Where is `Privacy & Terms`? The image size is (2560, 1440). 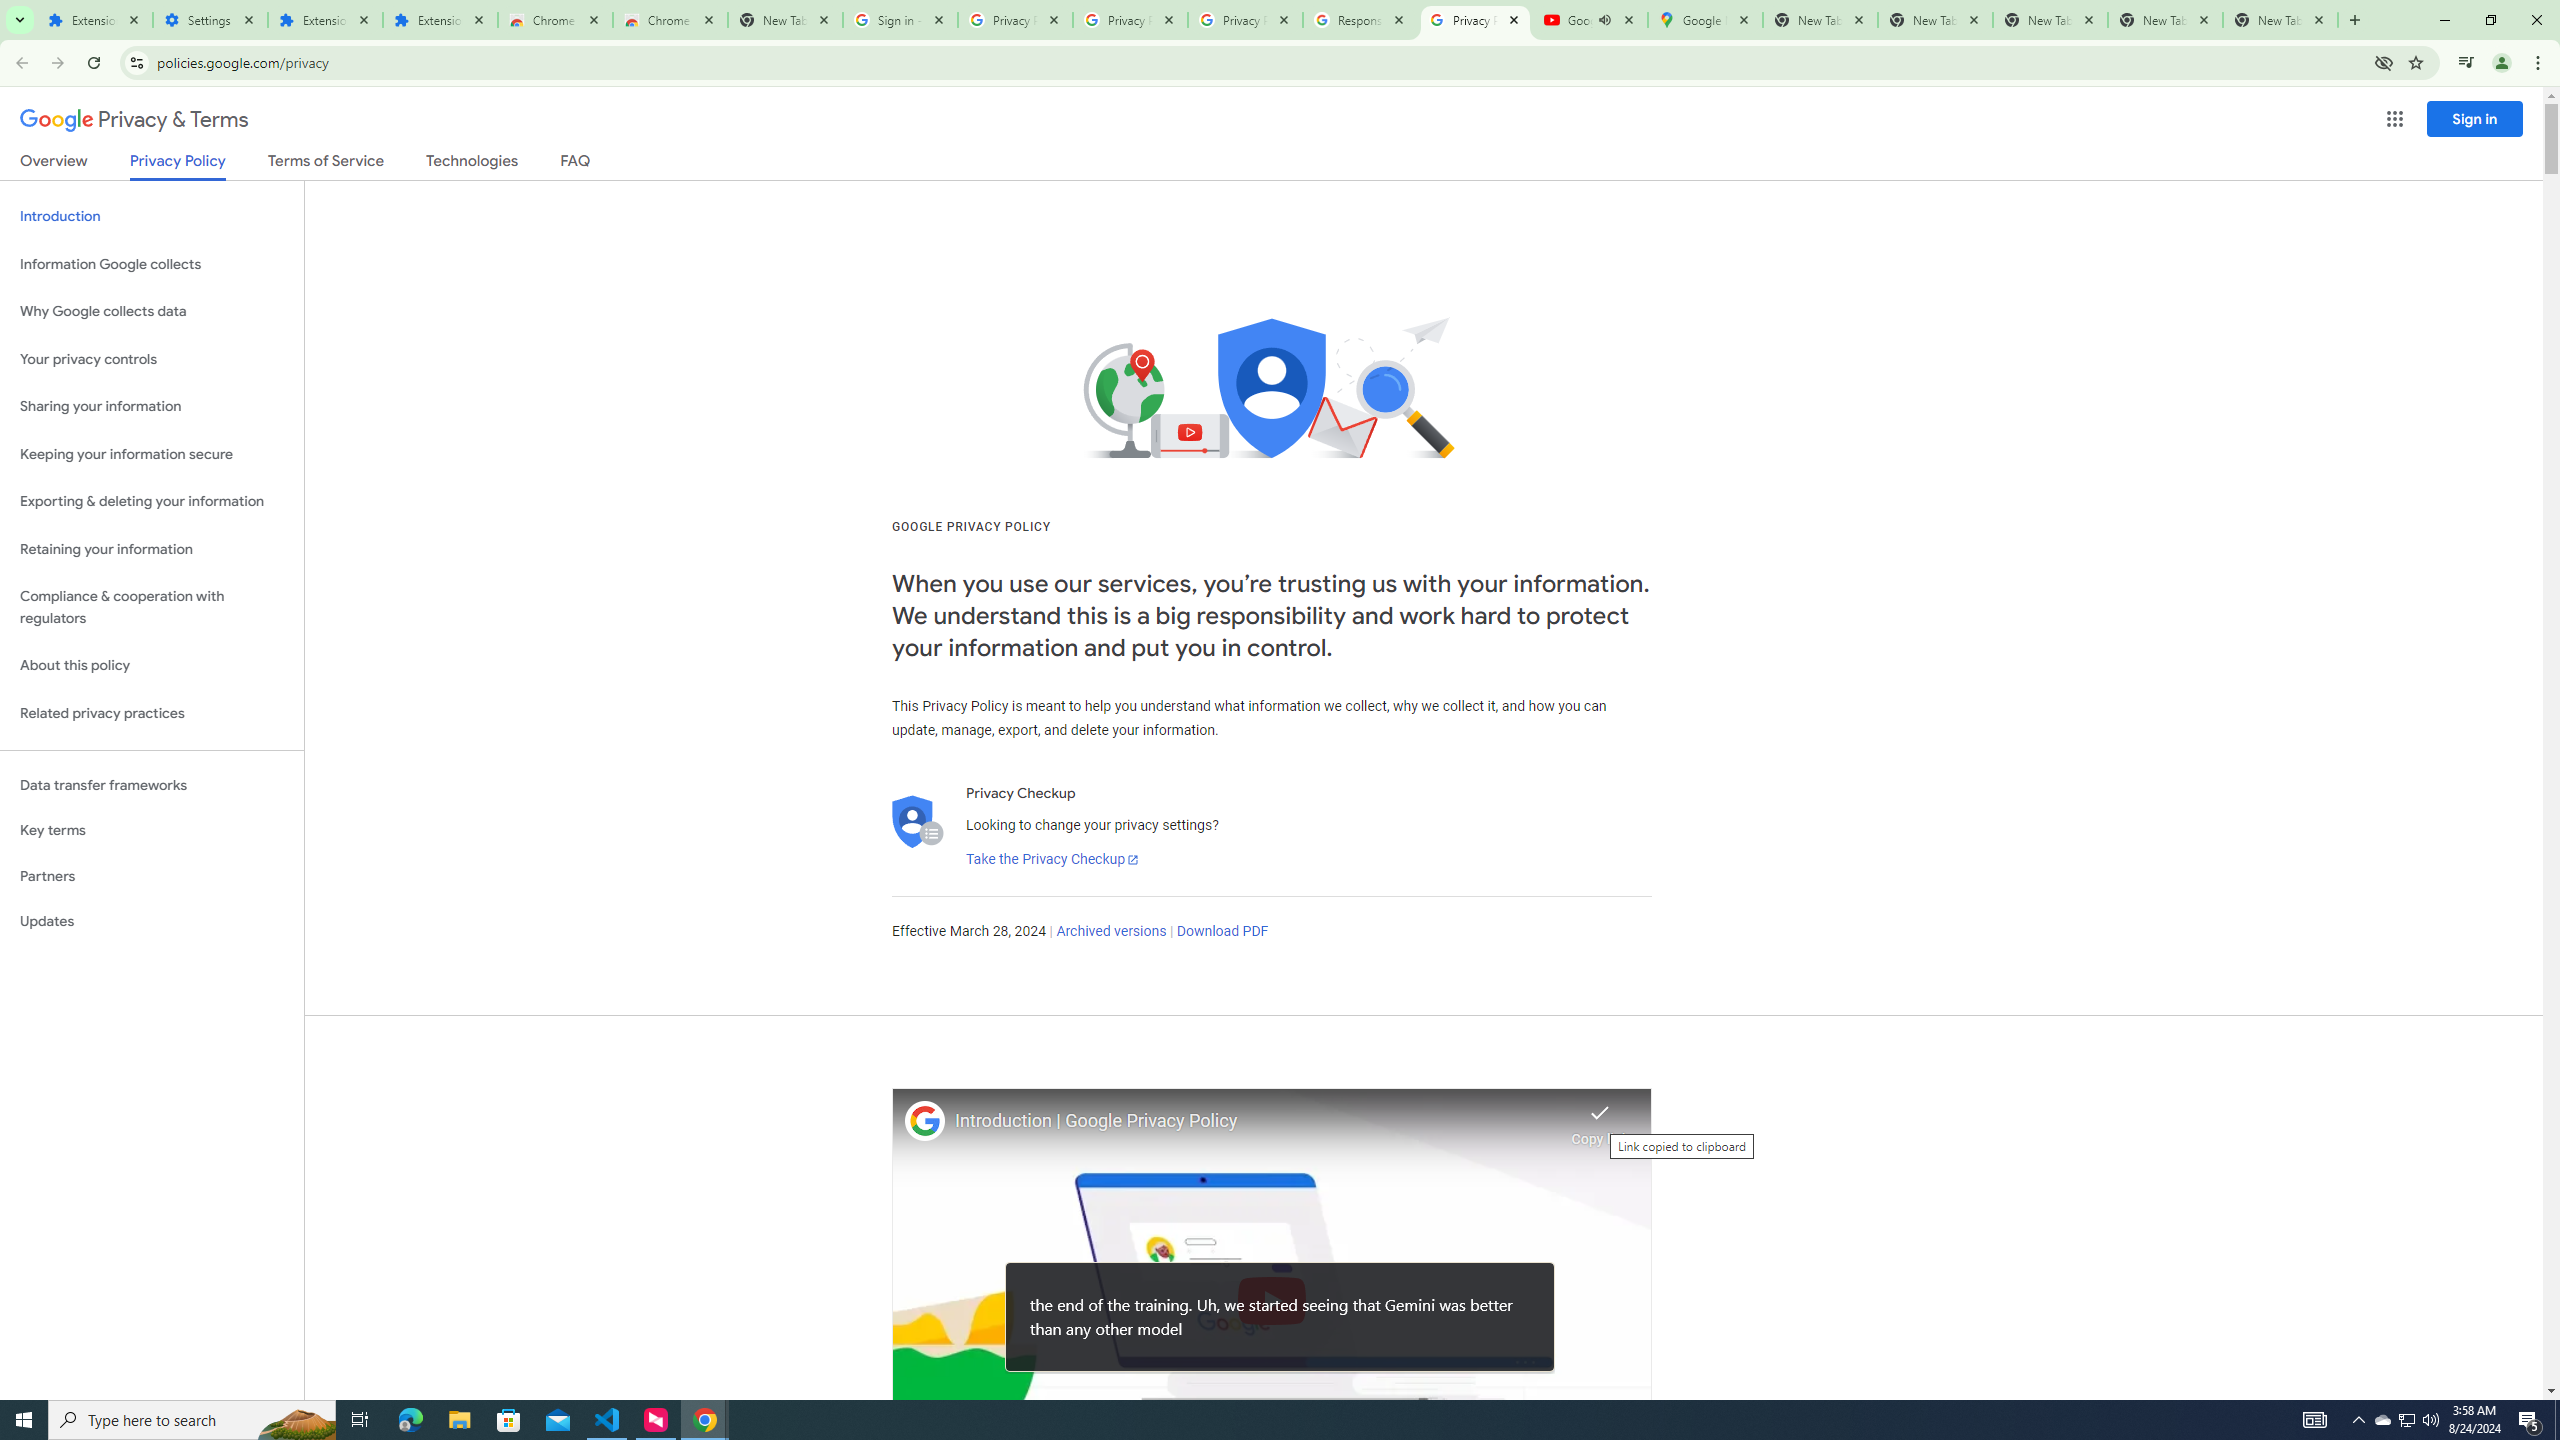 Privacy & Terms is located at coordinates (134, 120).